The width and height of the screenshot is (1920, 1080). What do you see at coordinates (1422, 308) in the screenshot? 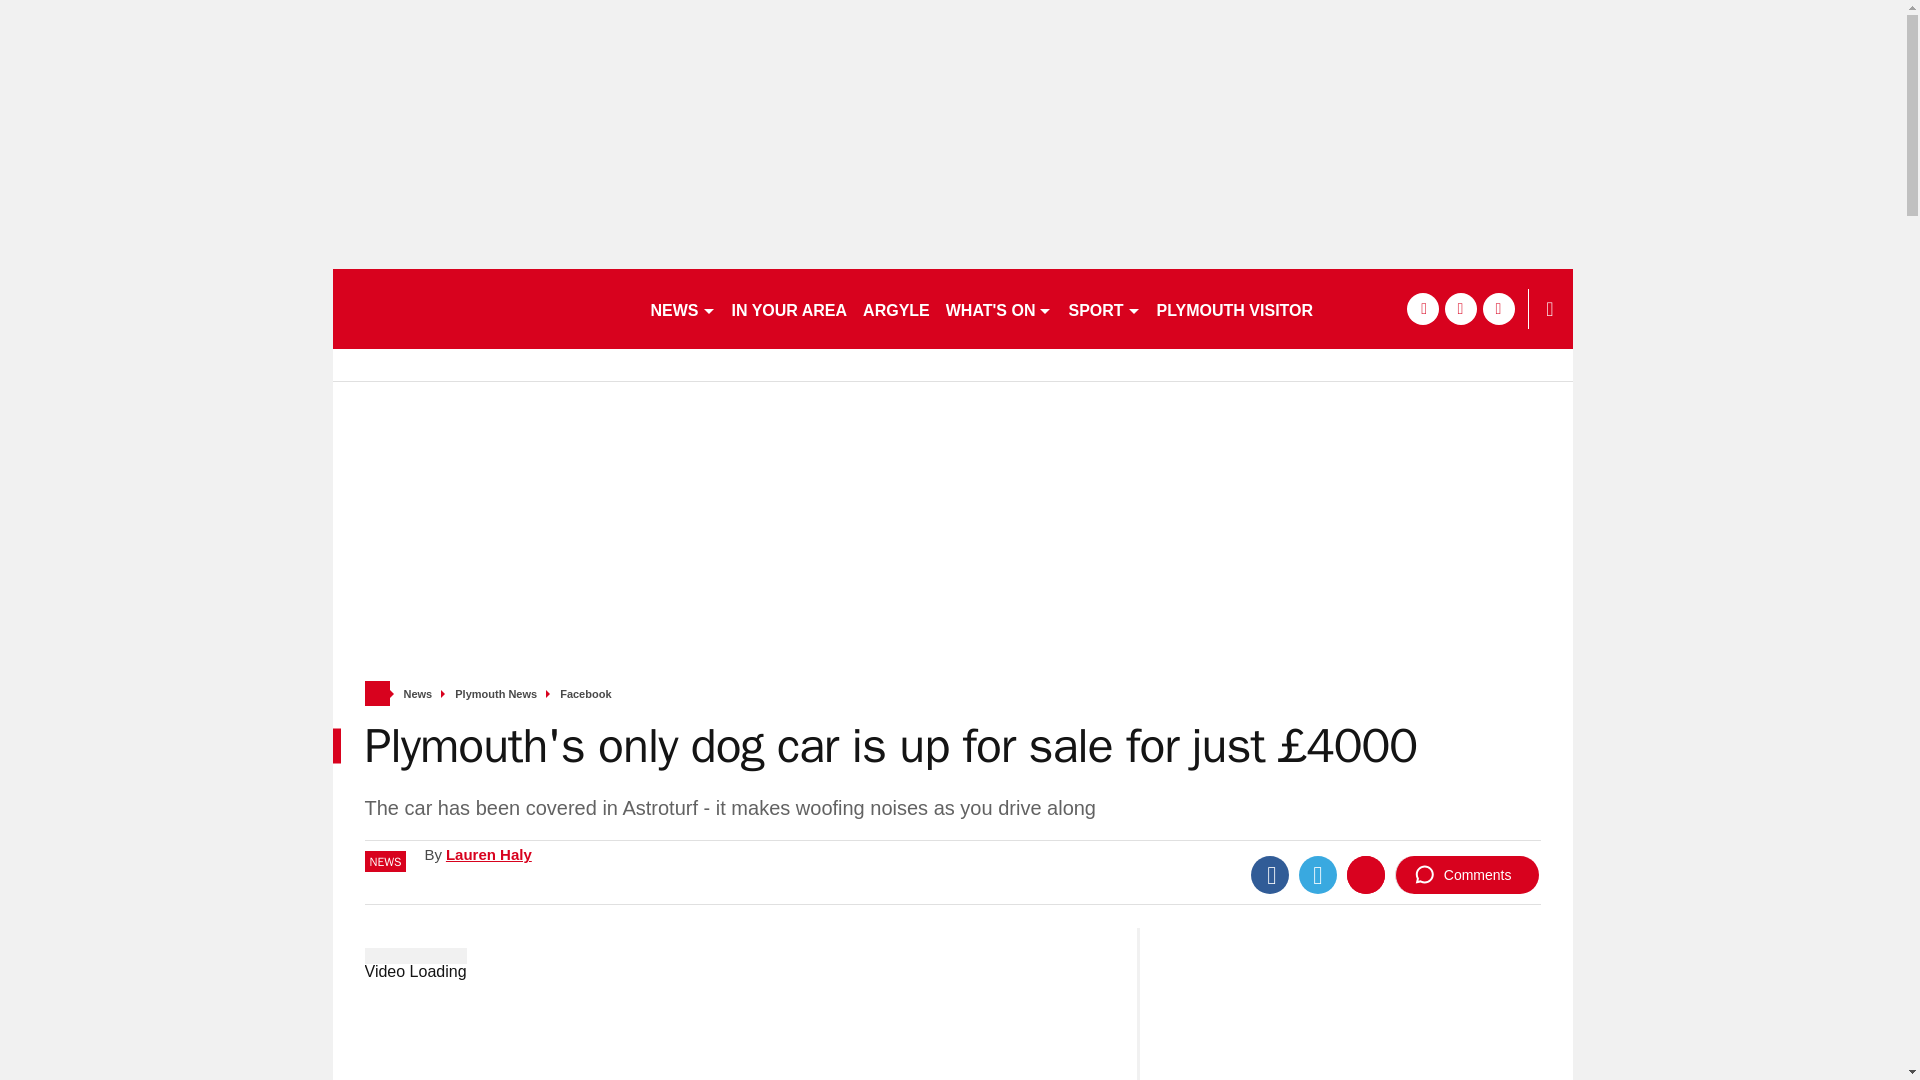
I see `facebook` at bounding box center [1422, 308].